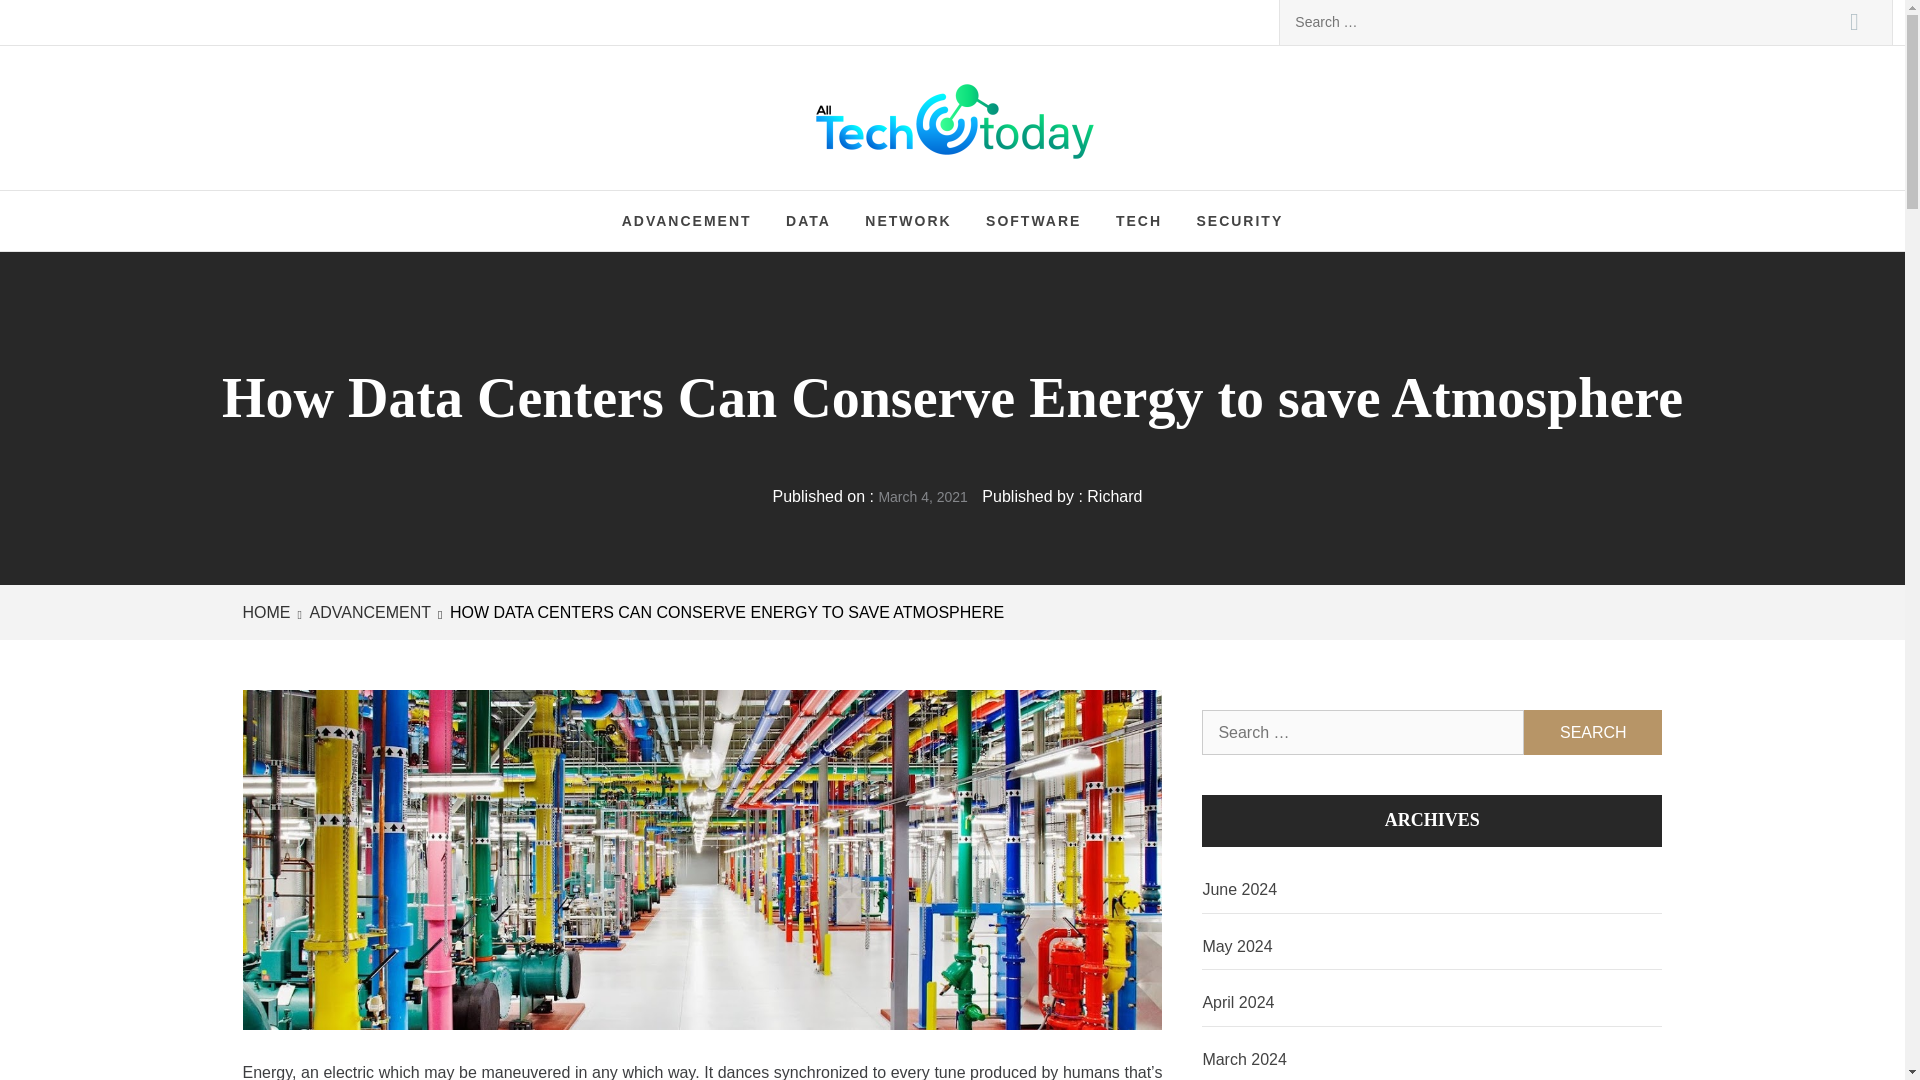 This screenshot has width=1920, height=1080. Describe the element at coordinates (808, 220) in the screenshot. I see `DATA` at that location.